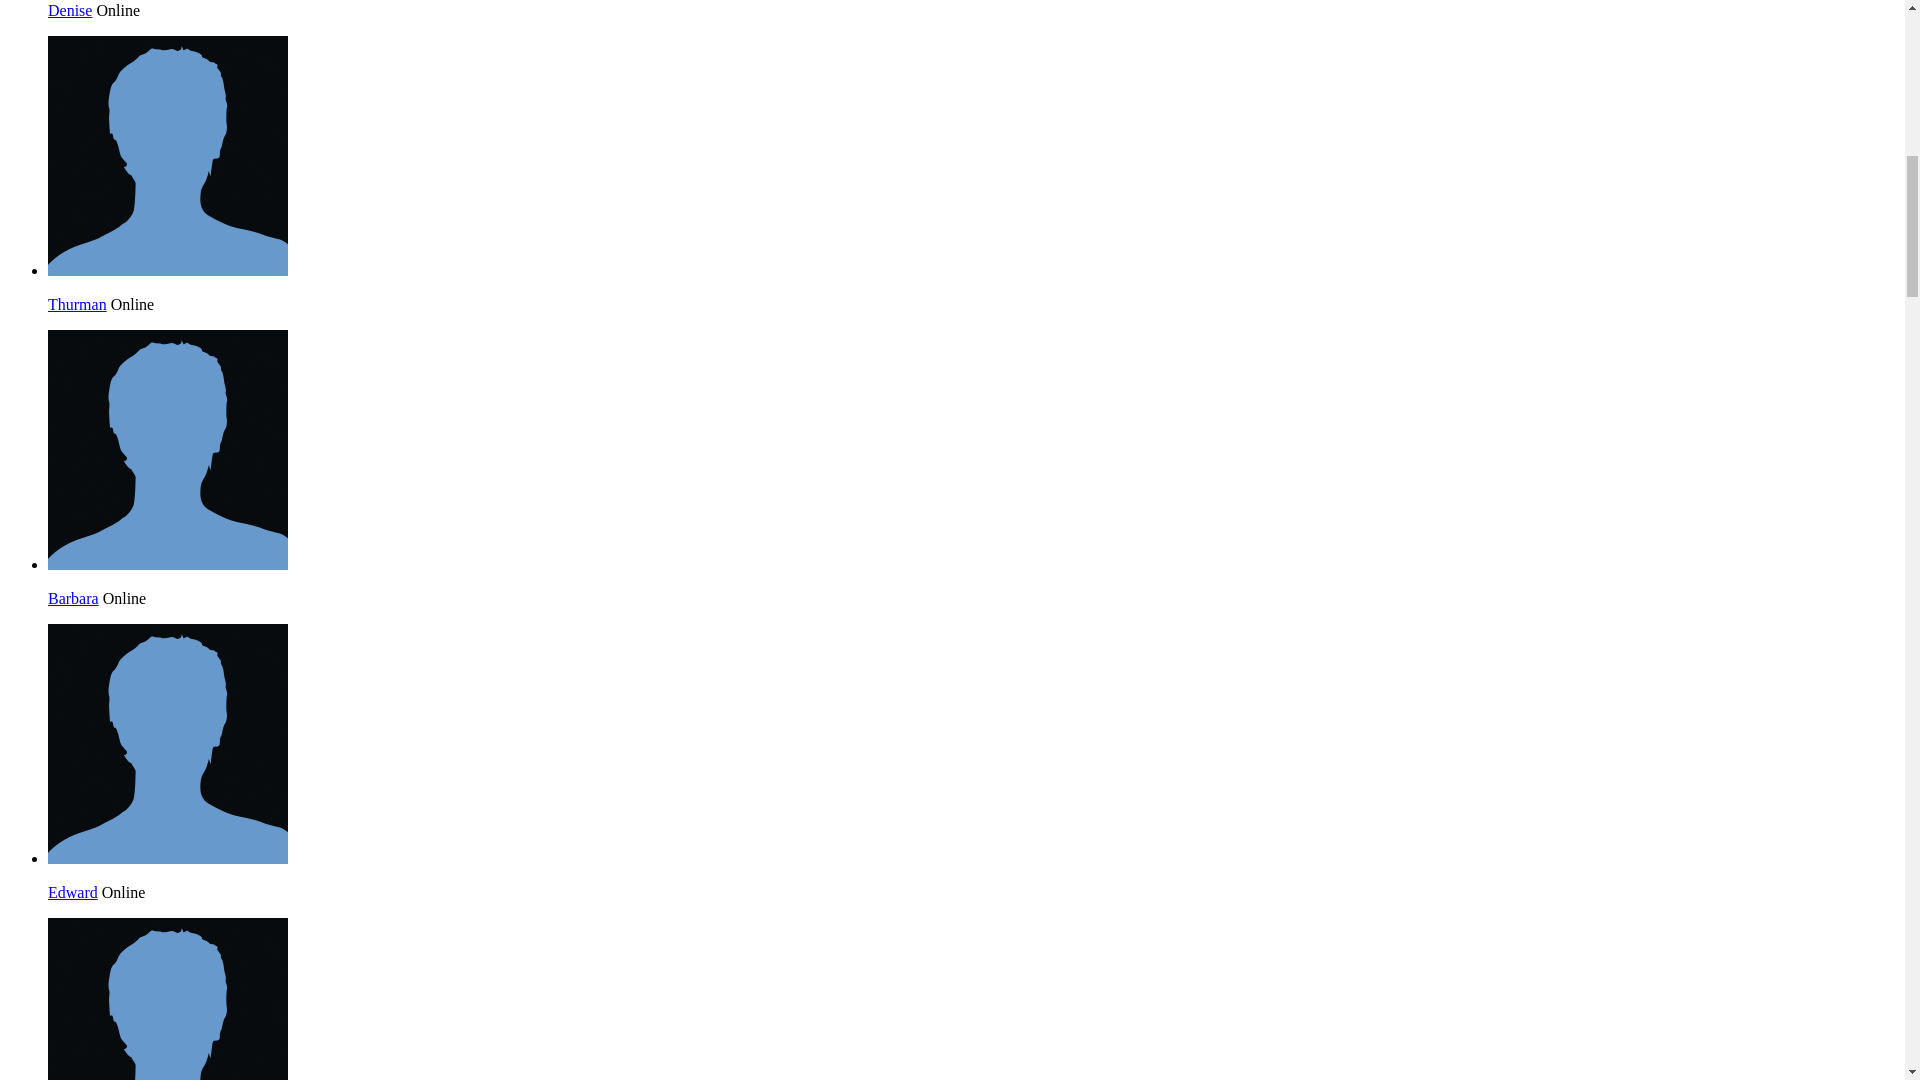 This screenshot has width=1920, height=1080. Describe the element at coordinates (168, 564) in the screenshot. I see `Barbara` at that location.